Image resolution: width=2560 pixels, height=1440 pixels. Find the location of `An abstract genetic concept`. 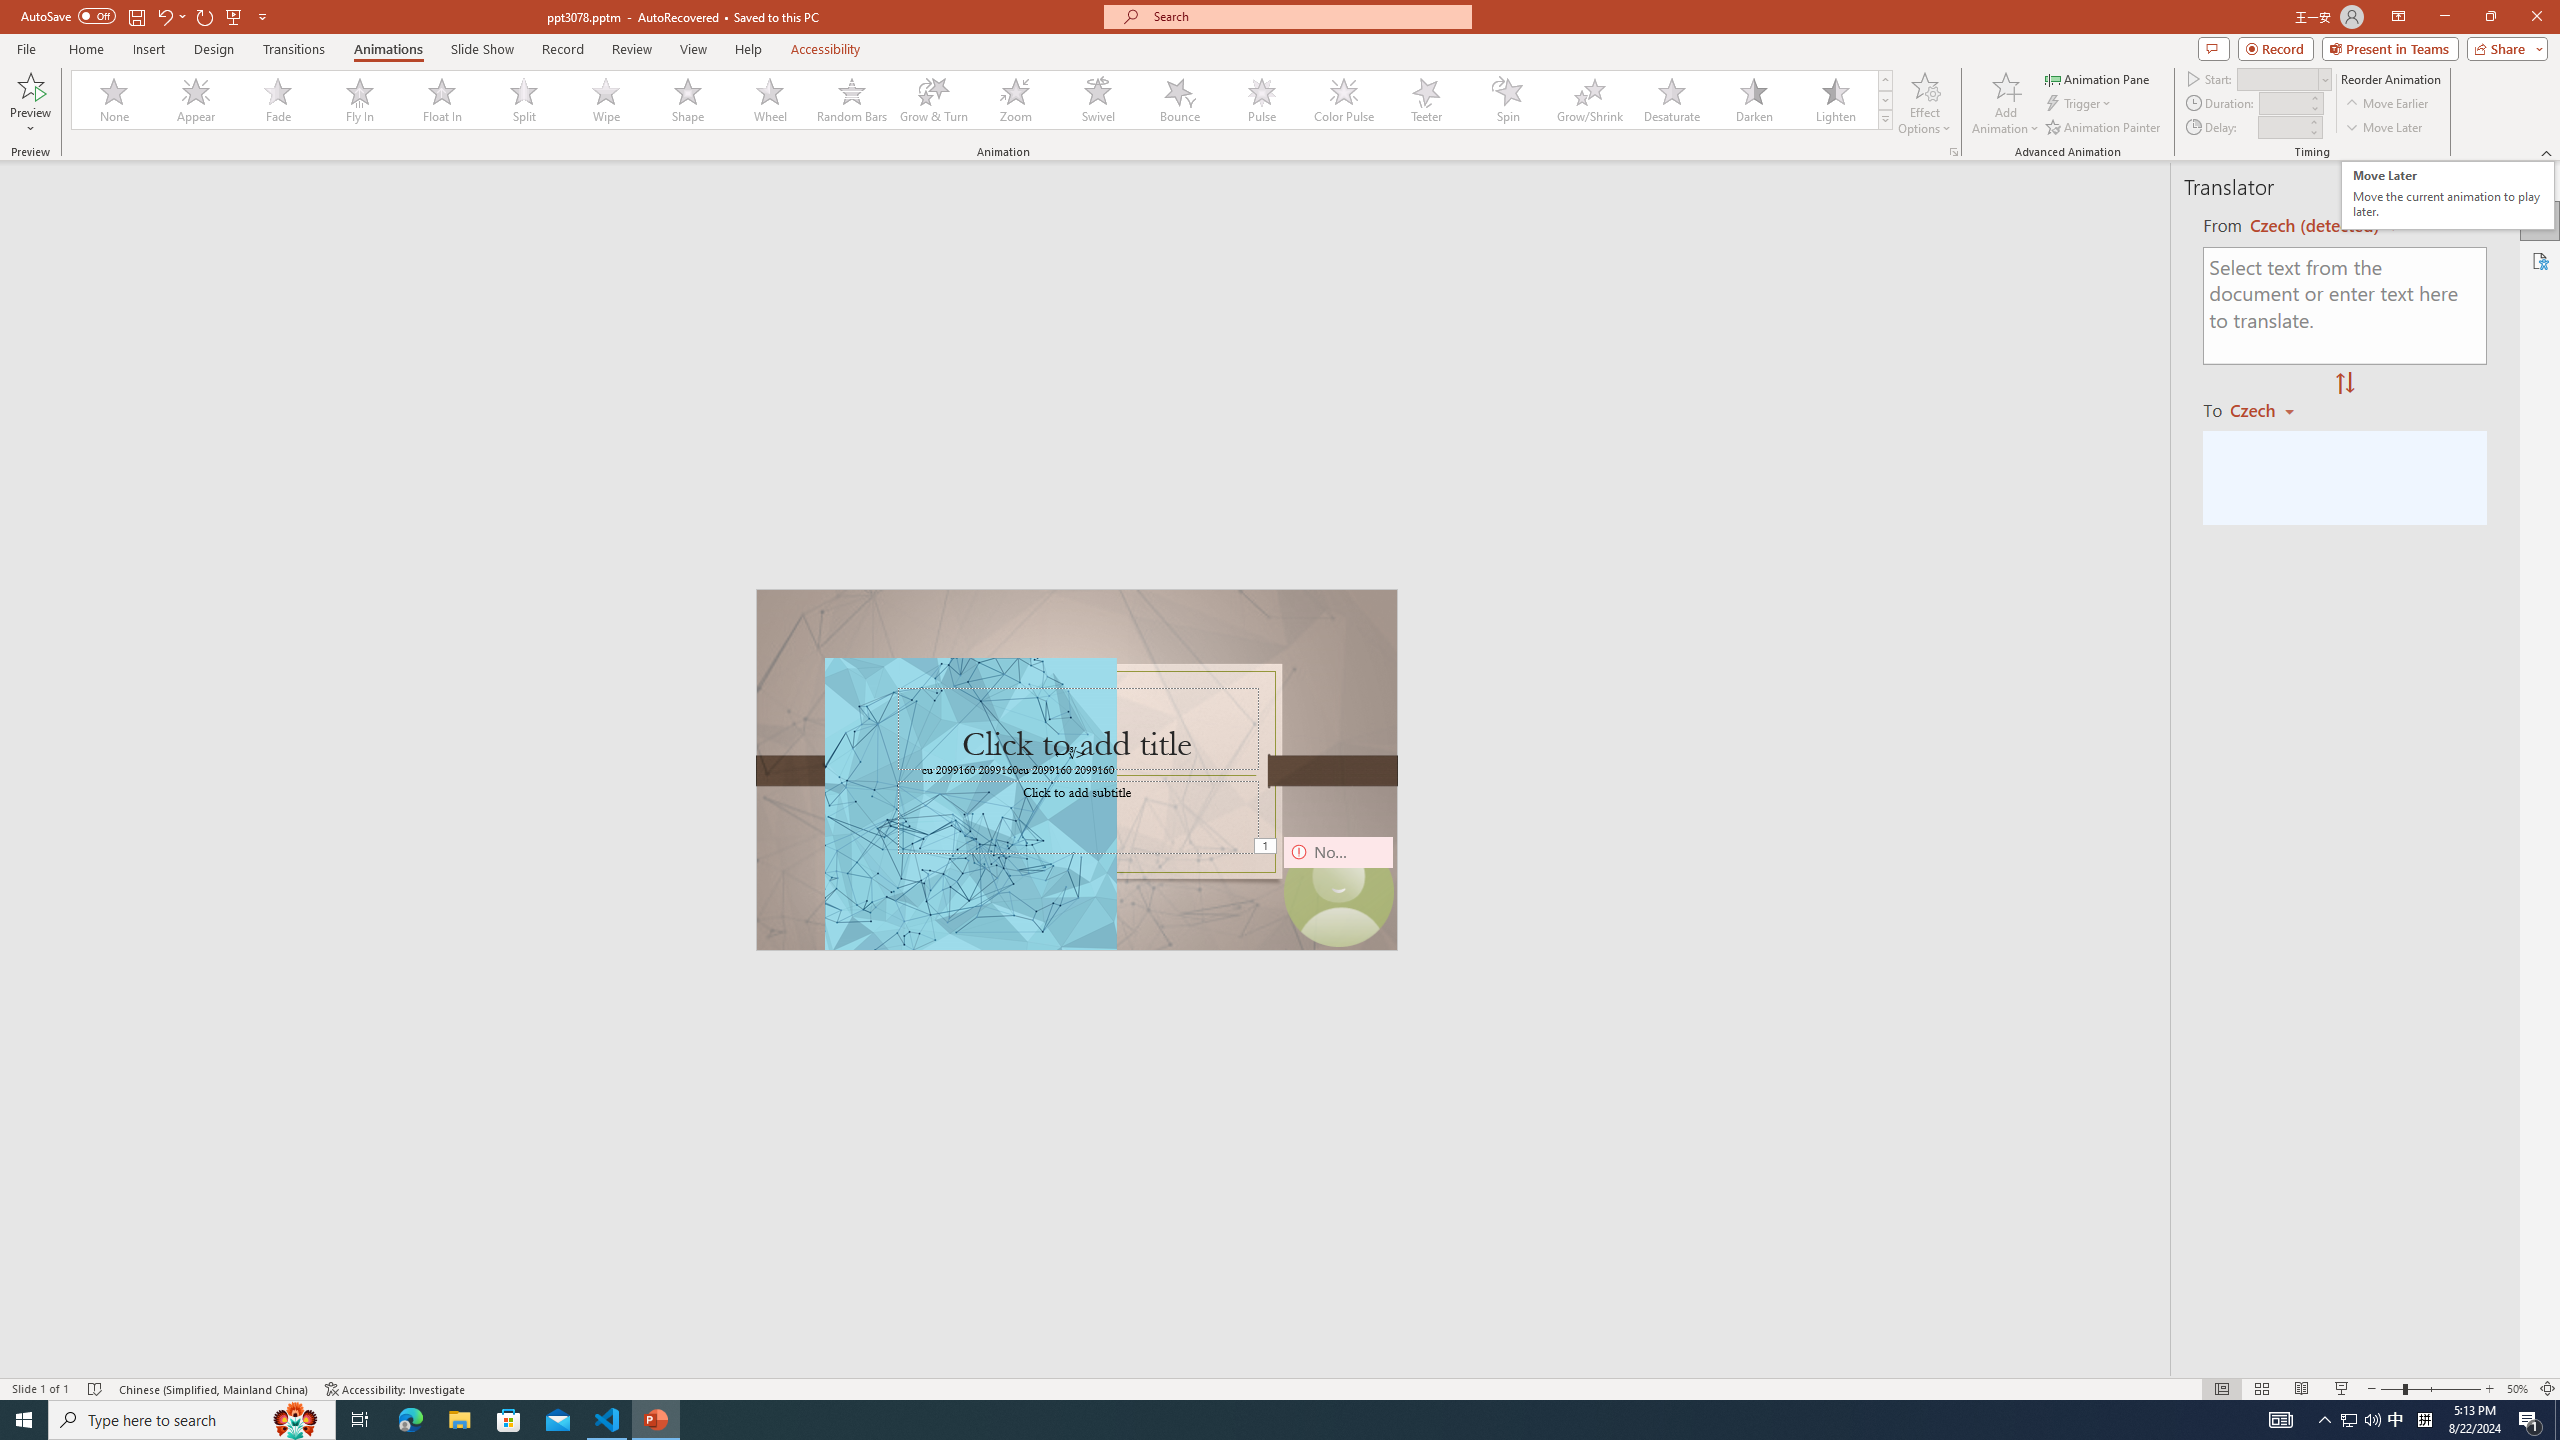

An abstract genetic concept is located at coordinates (1077, 770).